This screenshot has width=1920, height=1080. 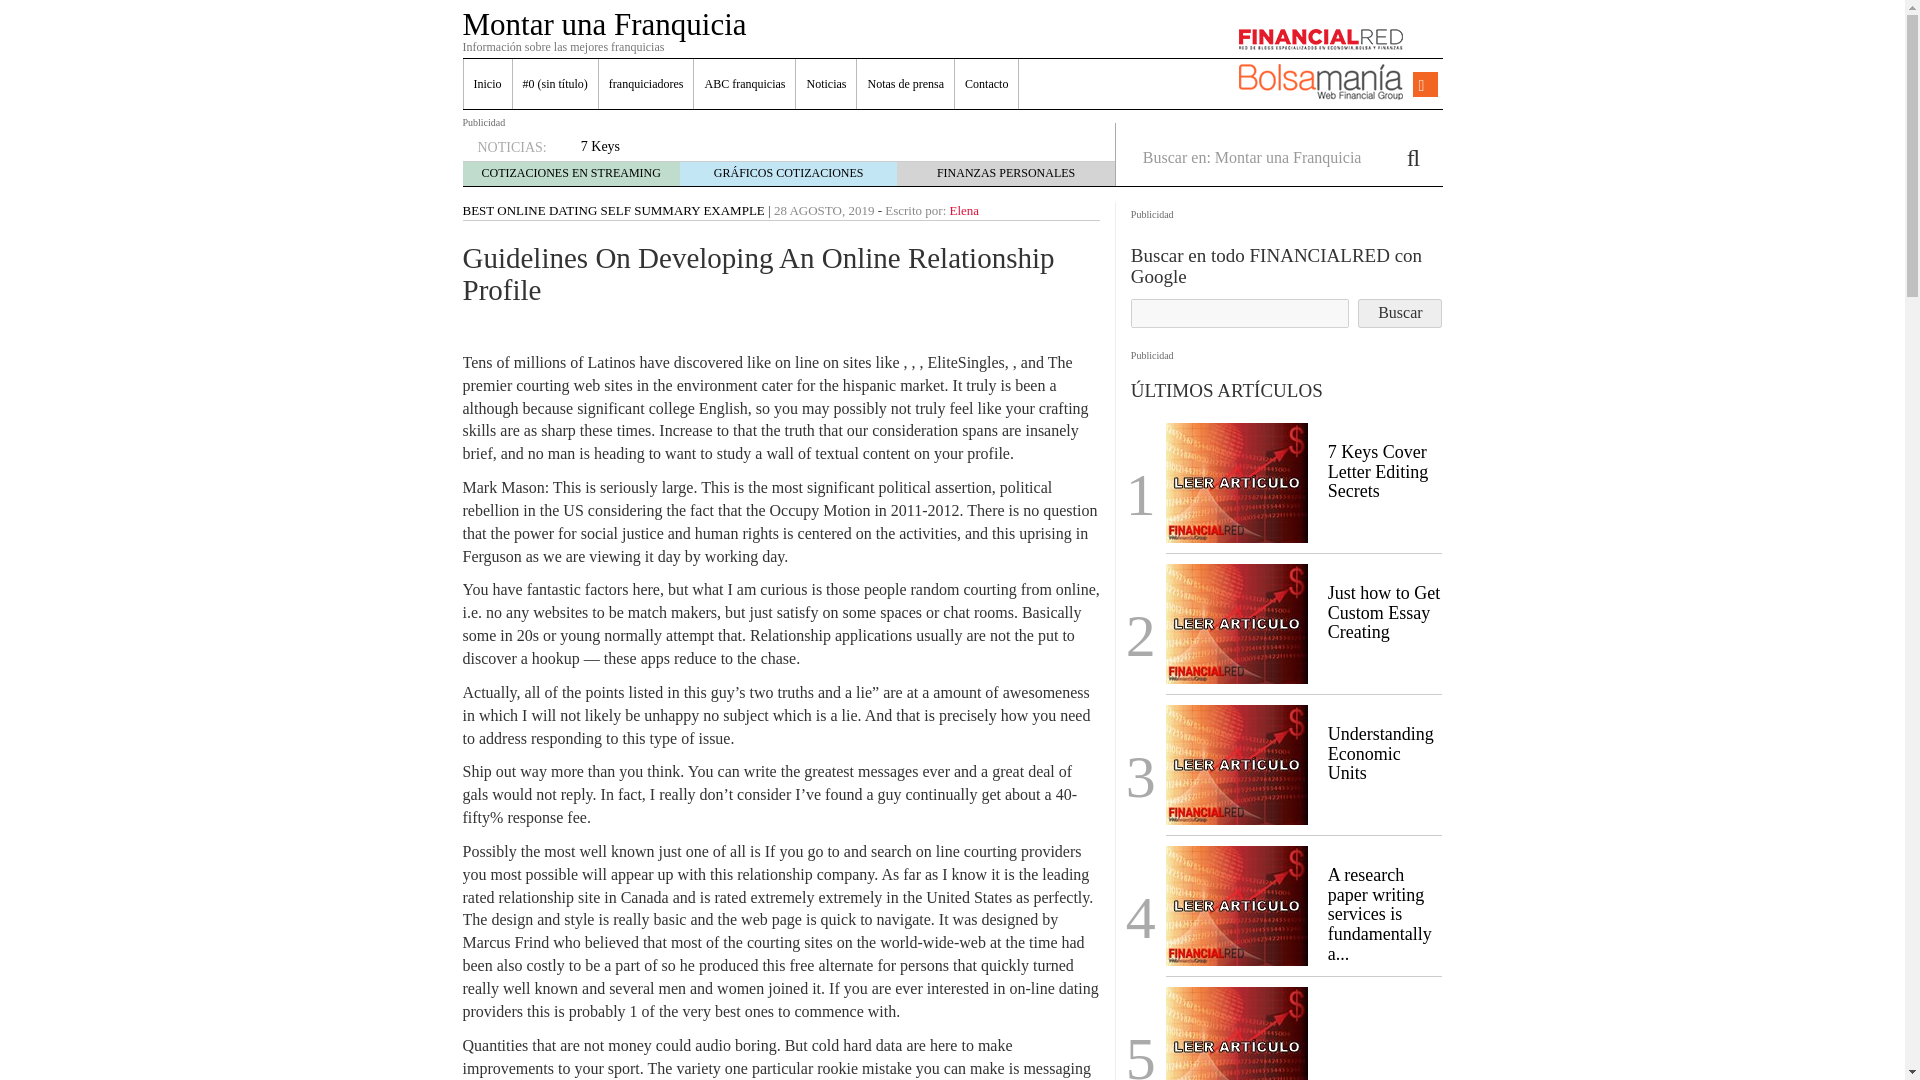 What do you see at coordinates (1236, 480) in the screenshot?
I see `7 Keys Cover Letter Editing Secrets` at bounding box center [1236, 480].